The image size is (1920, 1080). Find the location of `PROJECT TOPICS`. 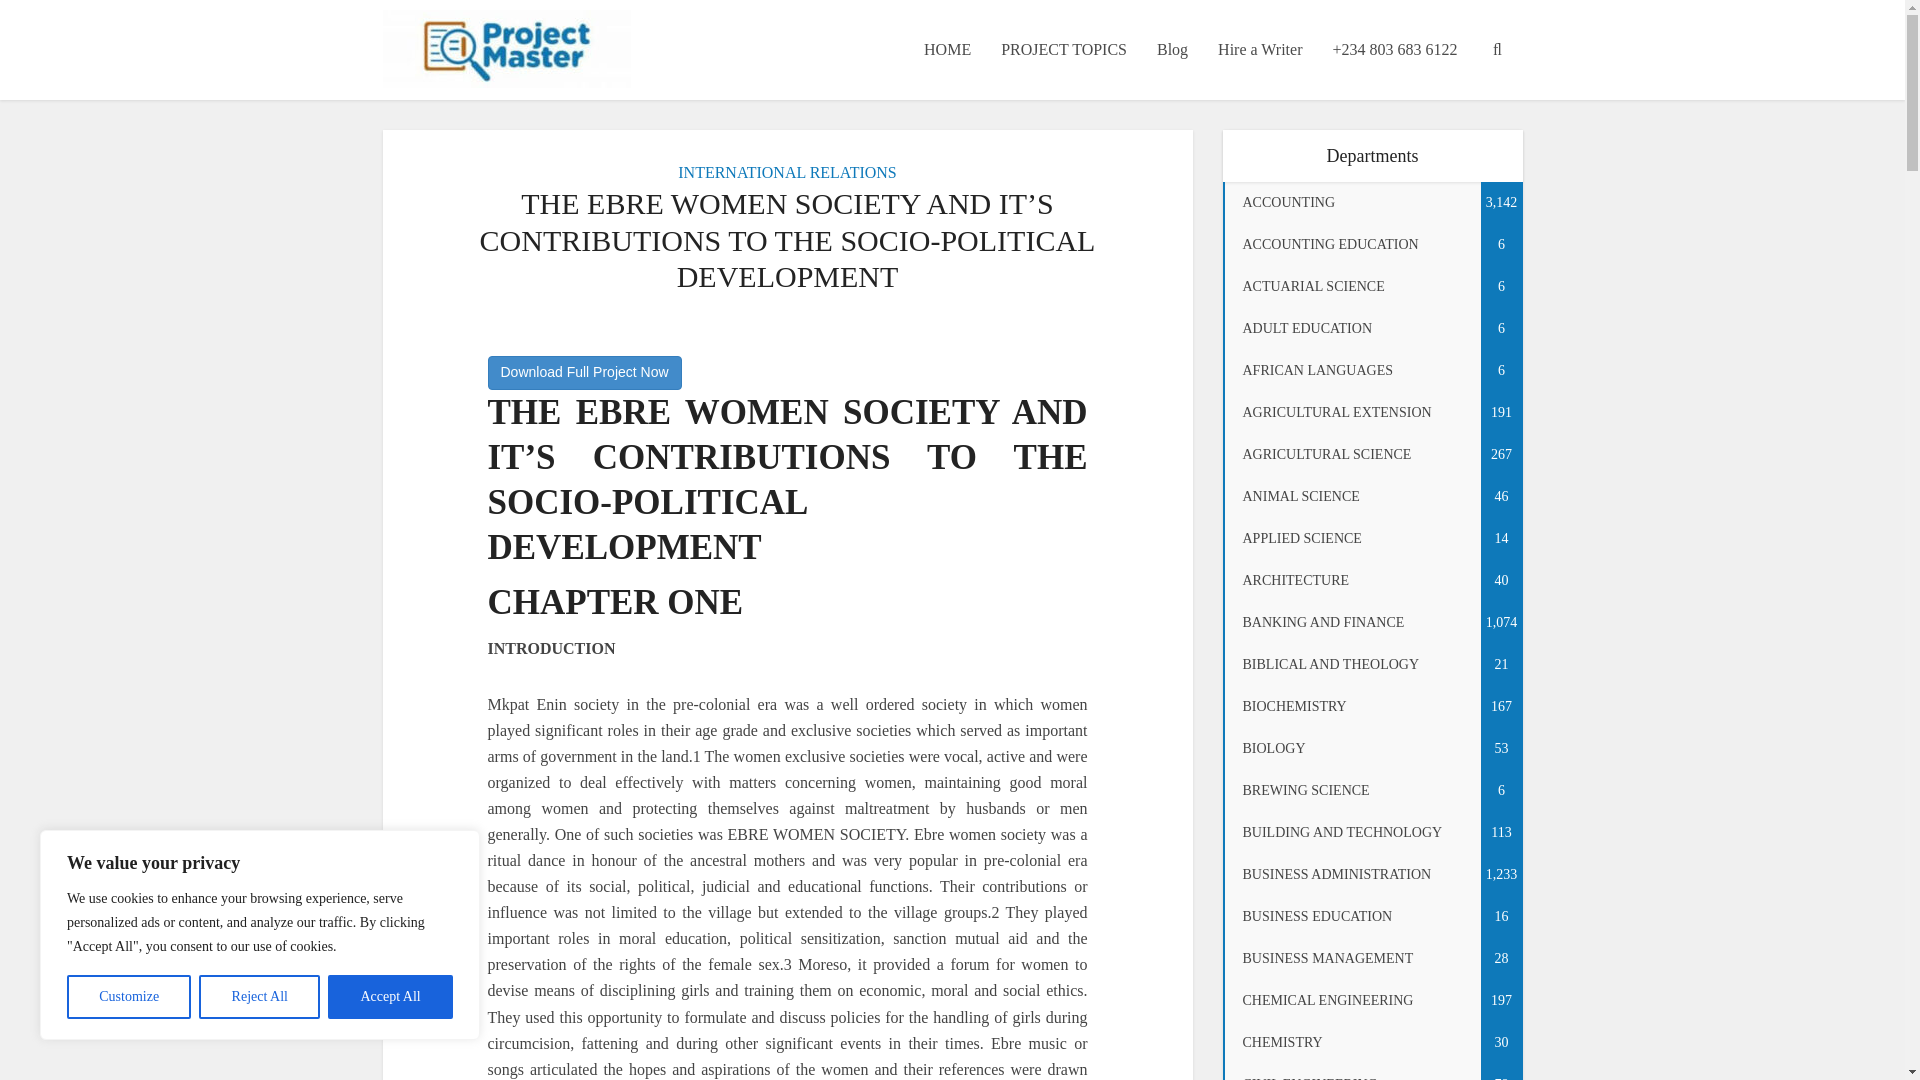

PROJECT TOPICS is located at coordinates (1064, 50).